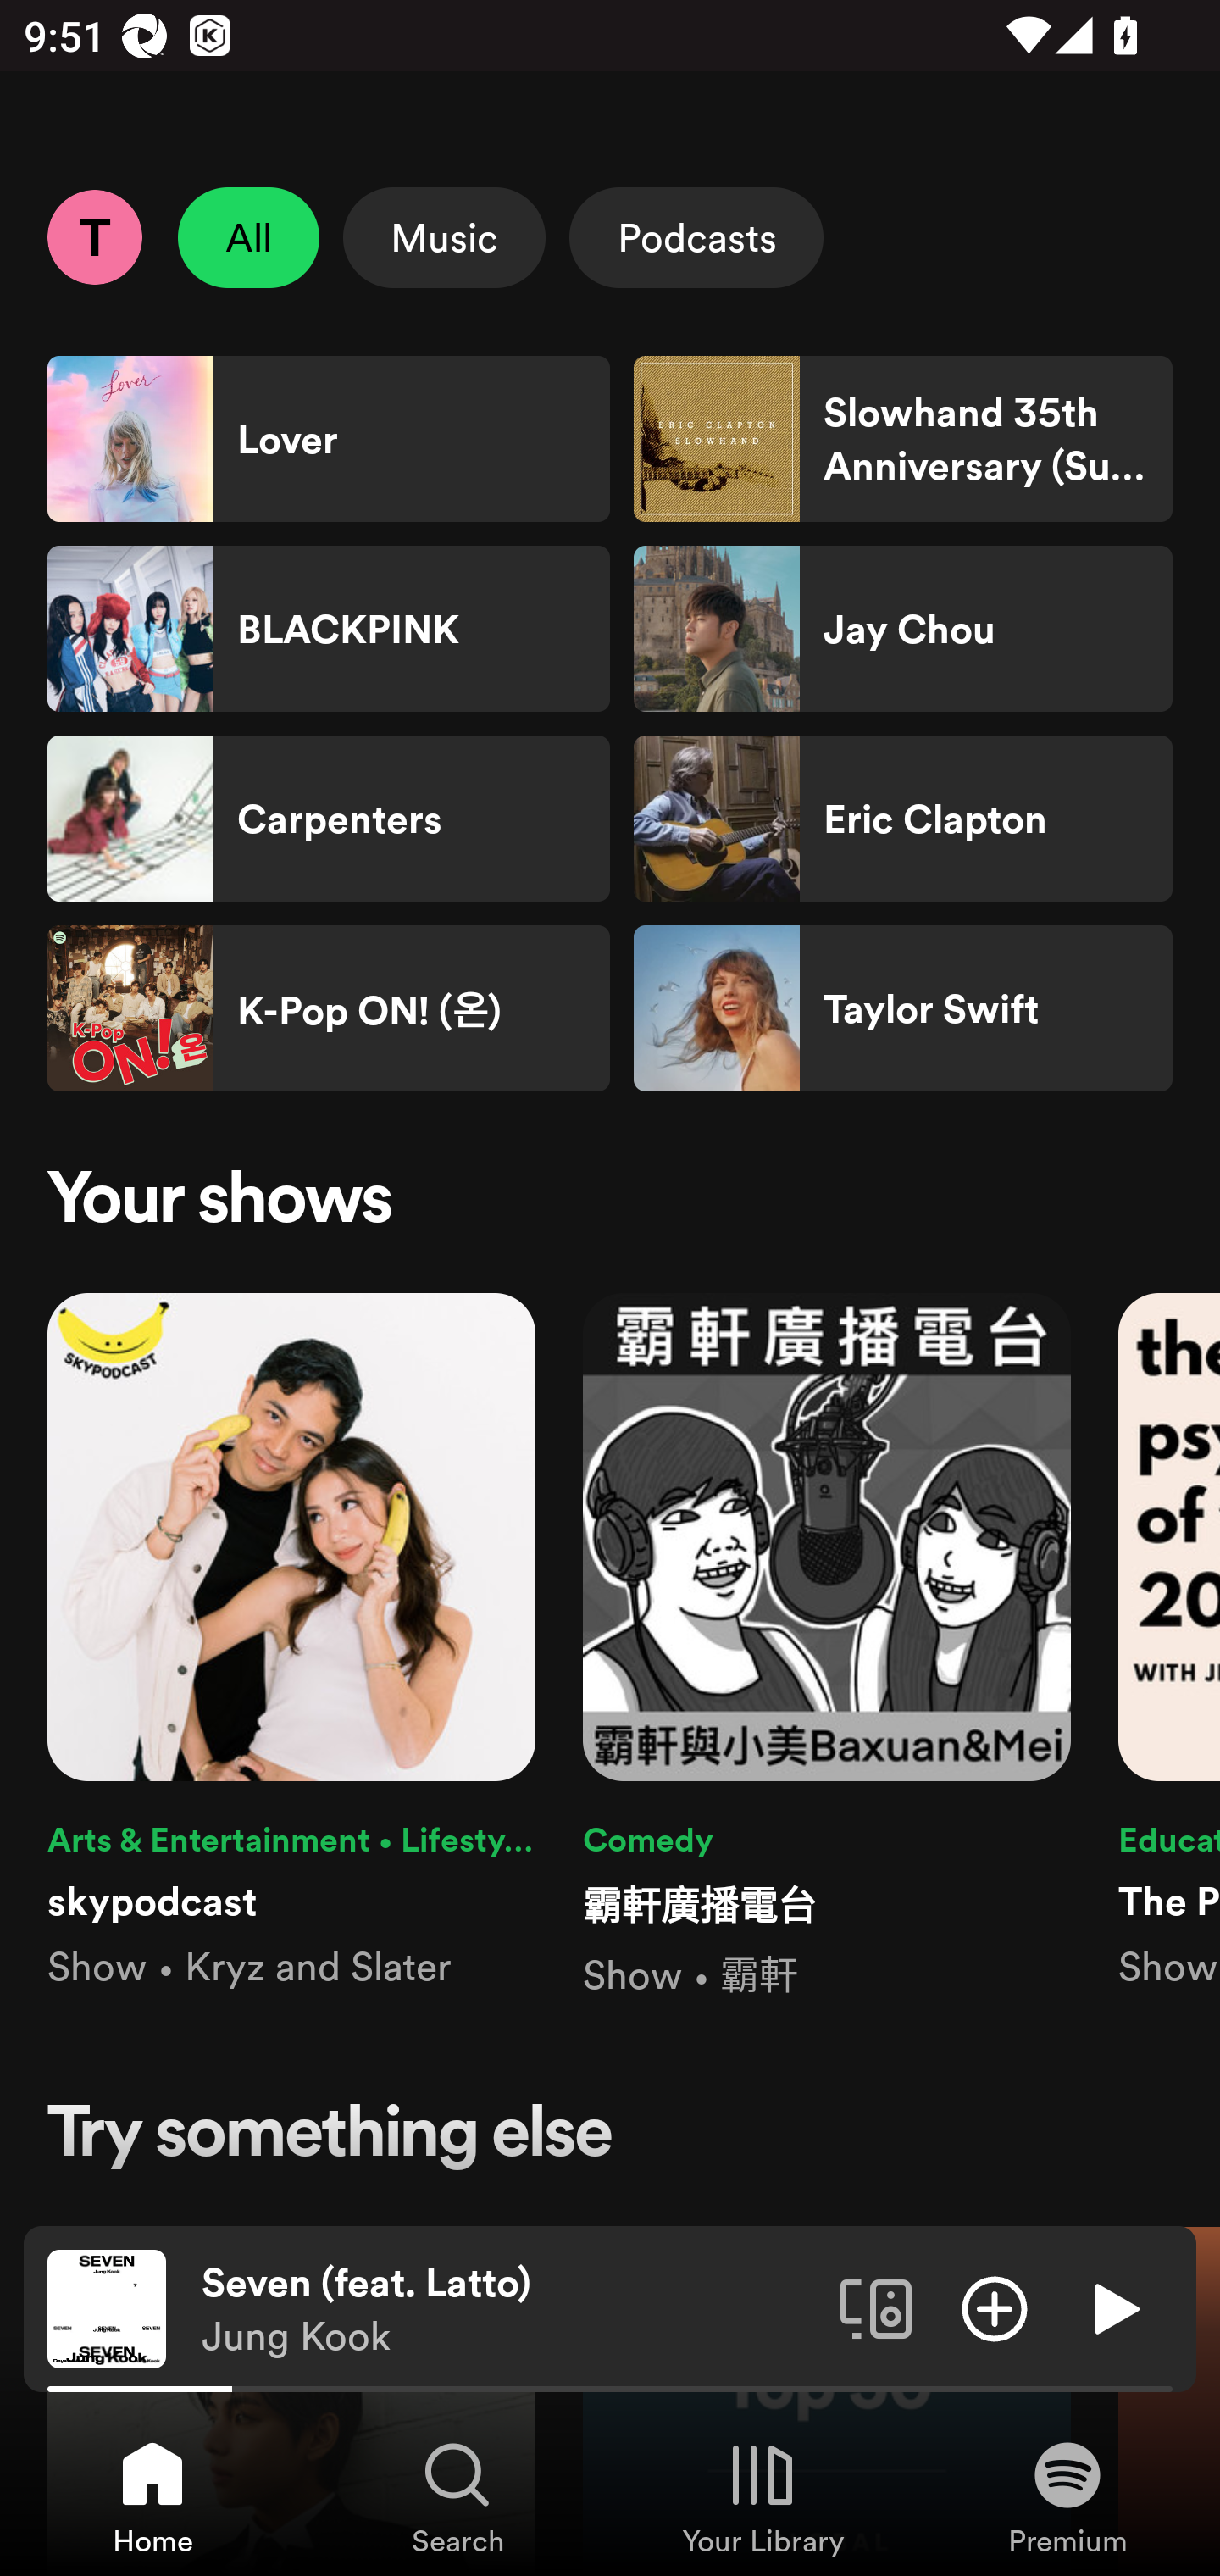  I want to click on Podcasts Select Podcasts, so click(696, 237).